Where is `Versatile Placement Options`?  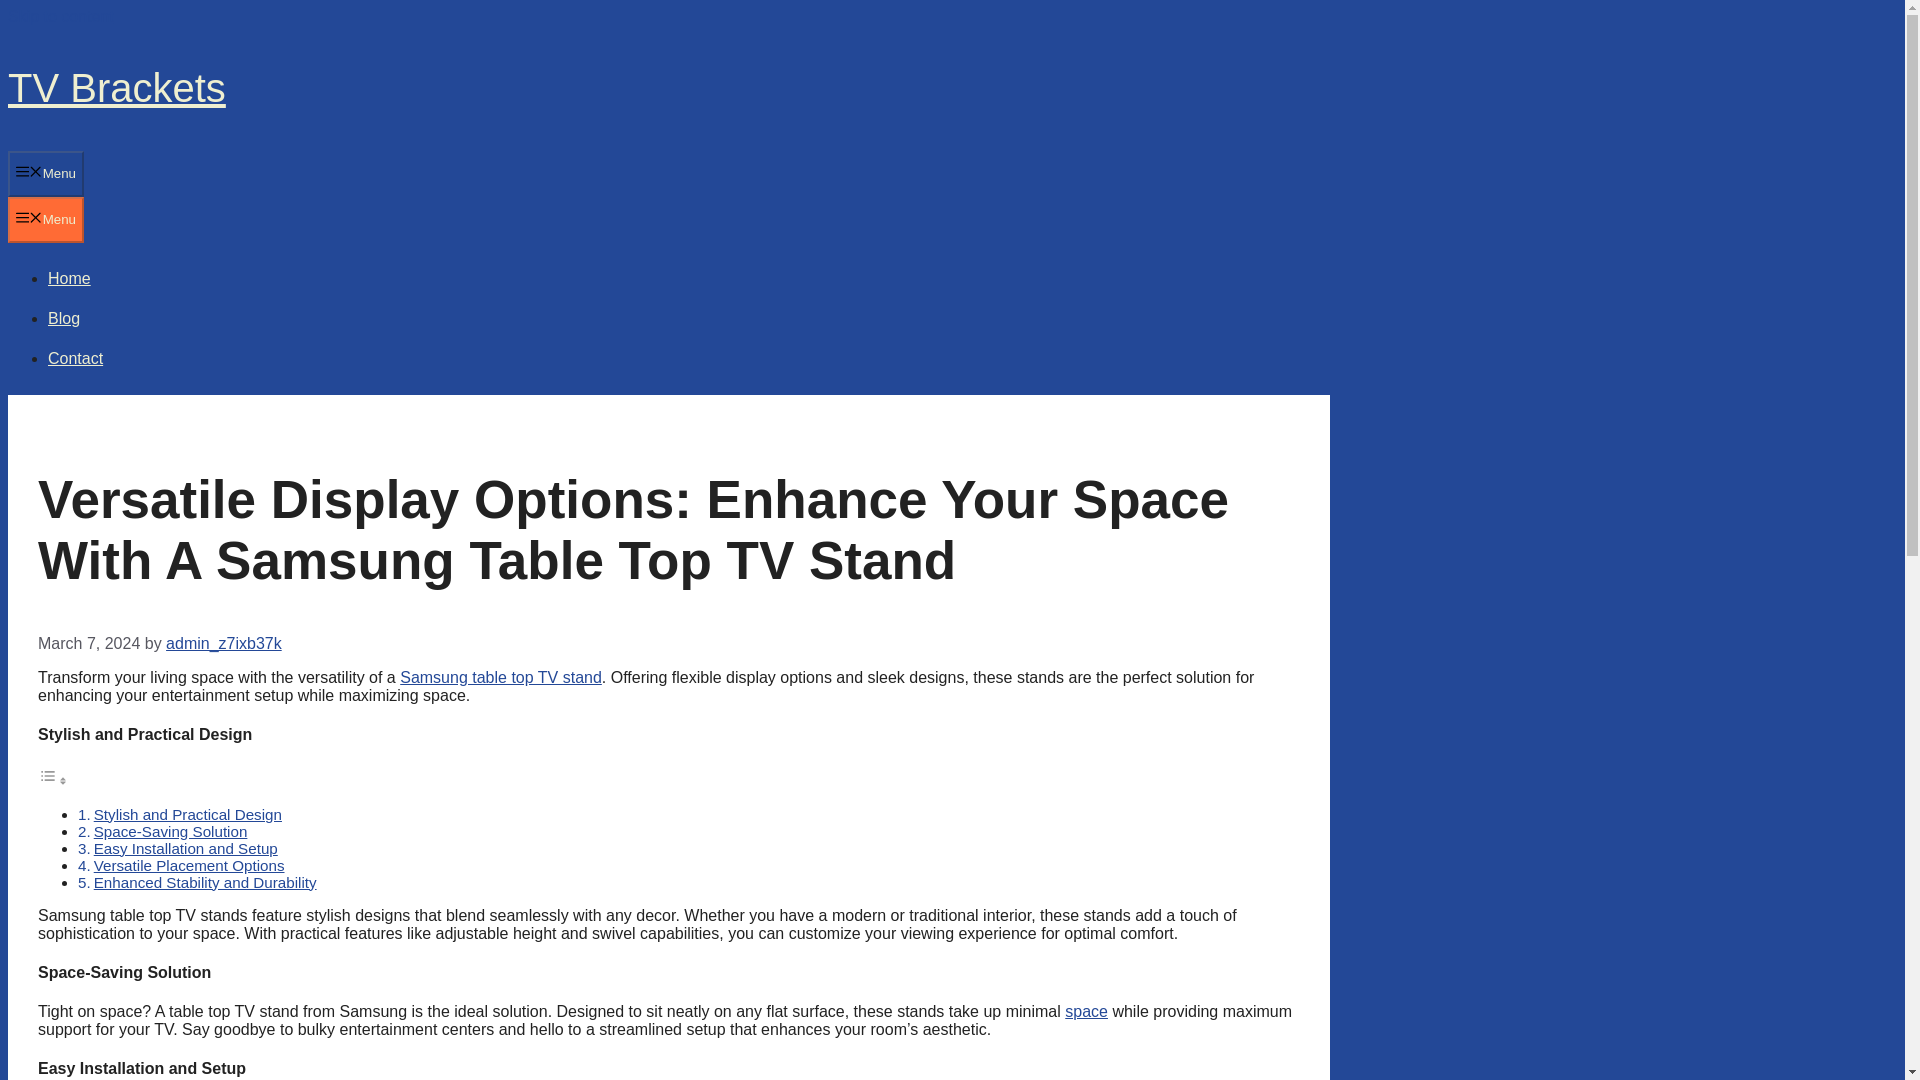 Versatile Placement Options is located at coordinates (189, 864).